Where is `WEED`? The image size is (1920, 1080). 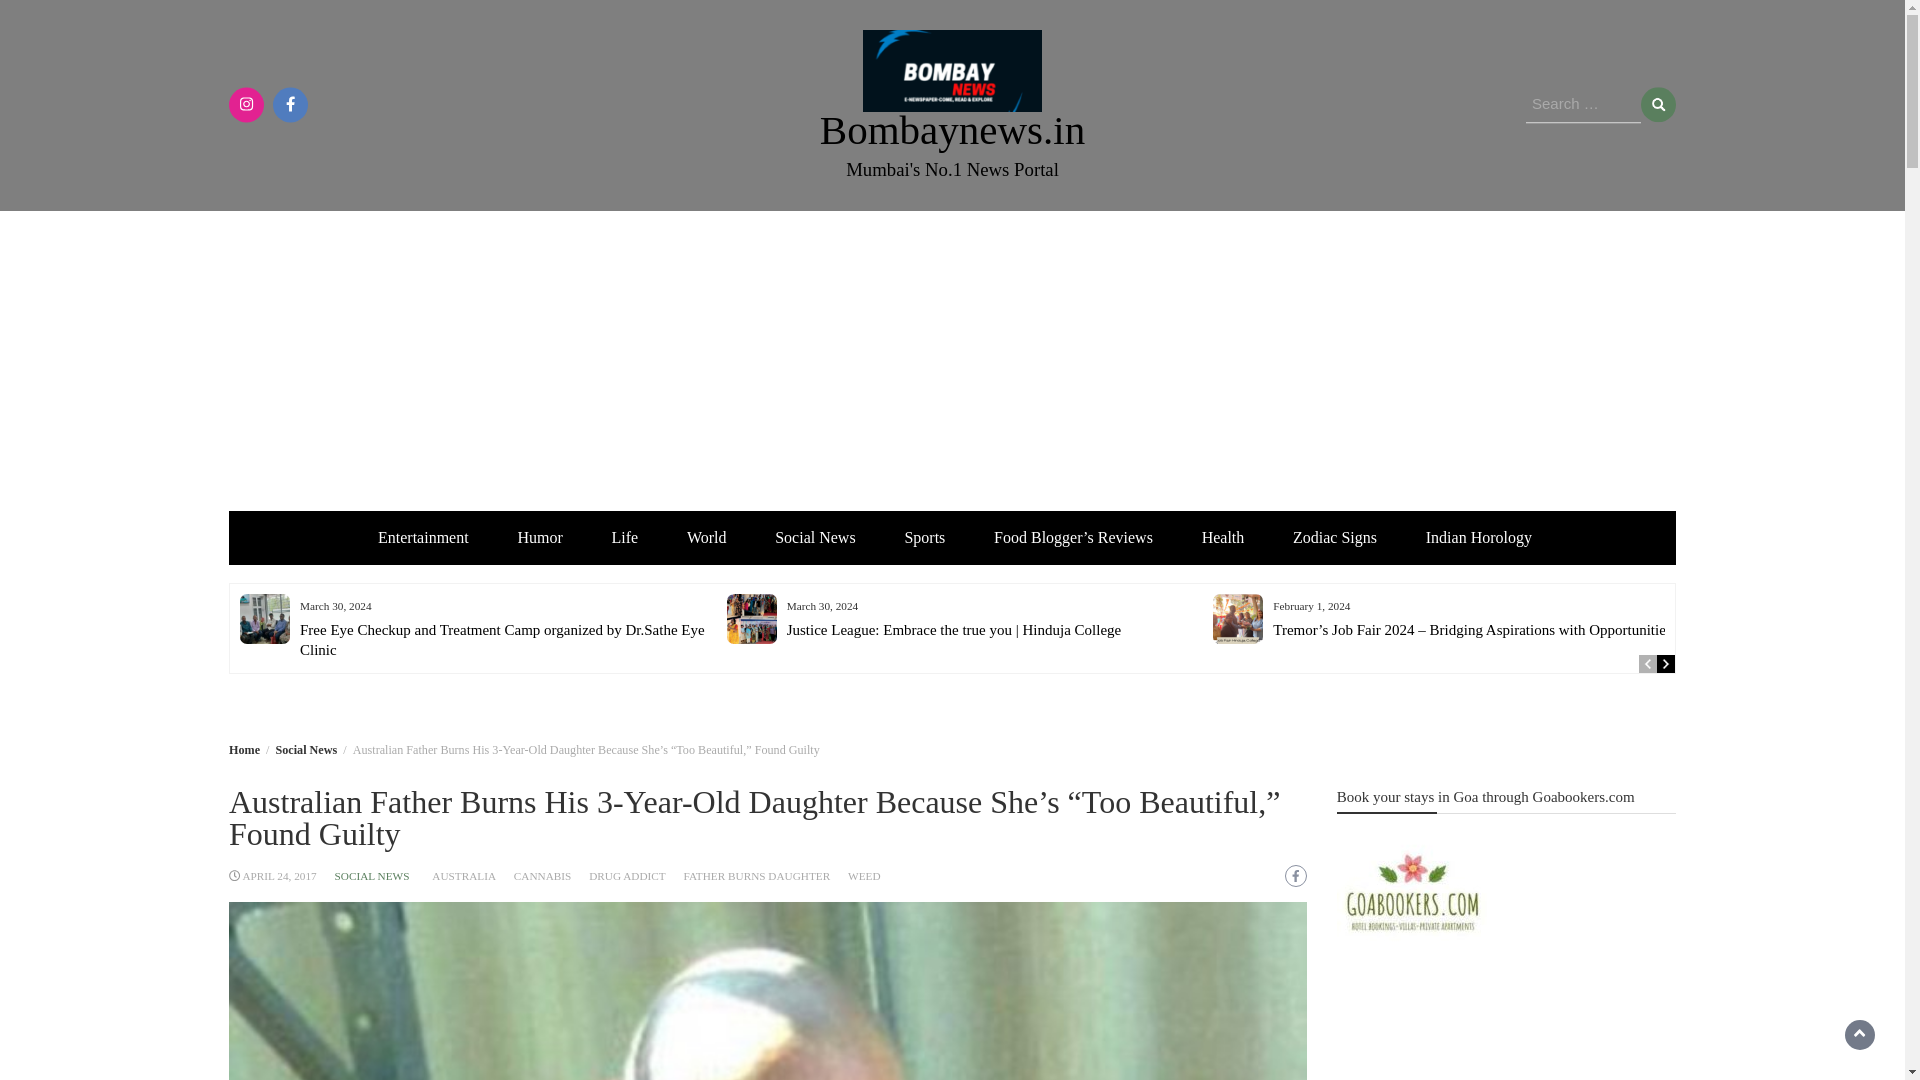 WEED is located at coordinates (864, 876).